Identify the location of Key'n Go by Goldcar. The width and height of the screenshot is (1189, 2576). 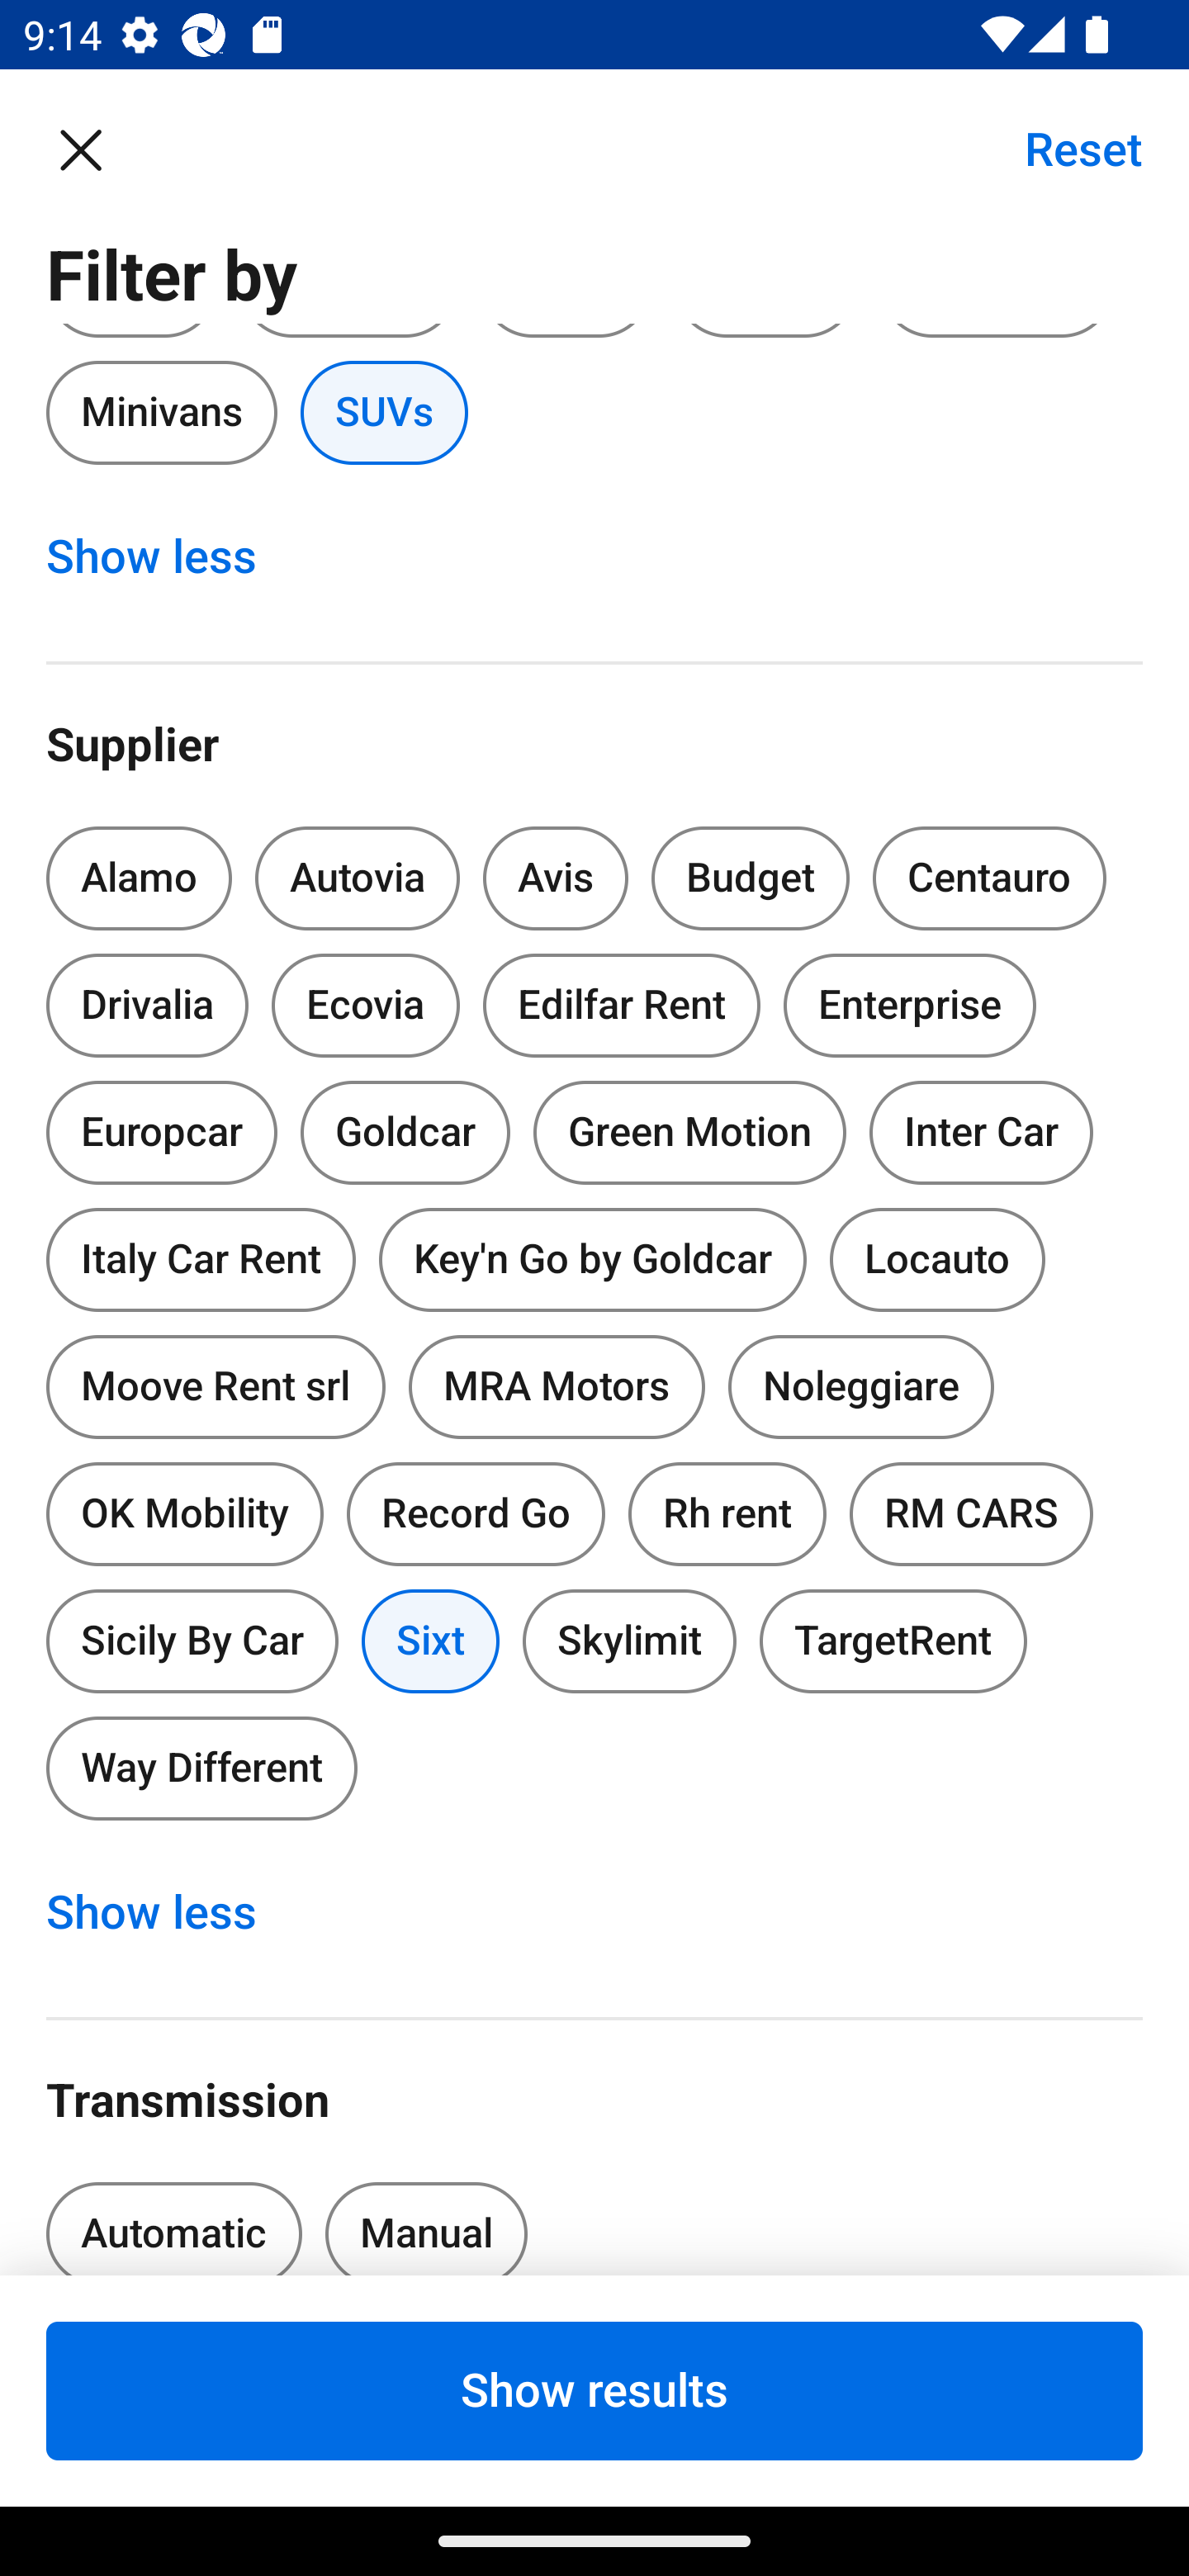
(593, 1259).